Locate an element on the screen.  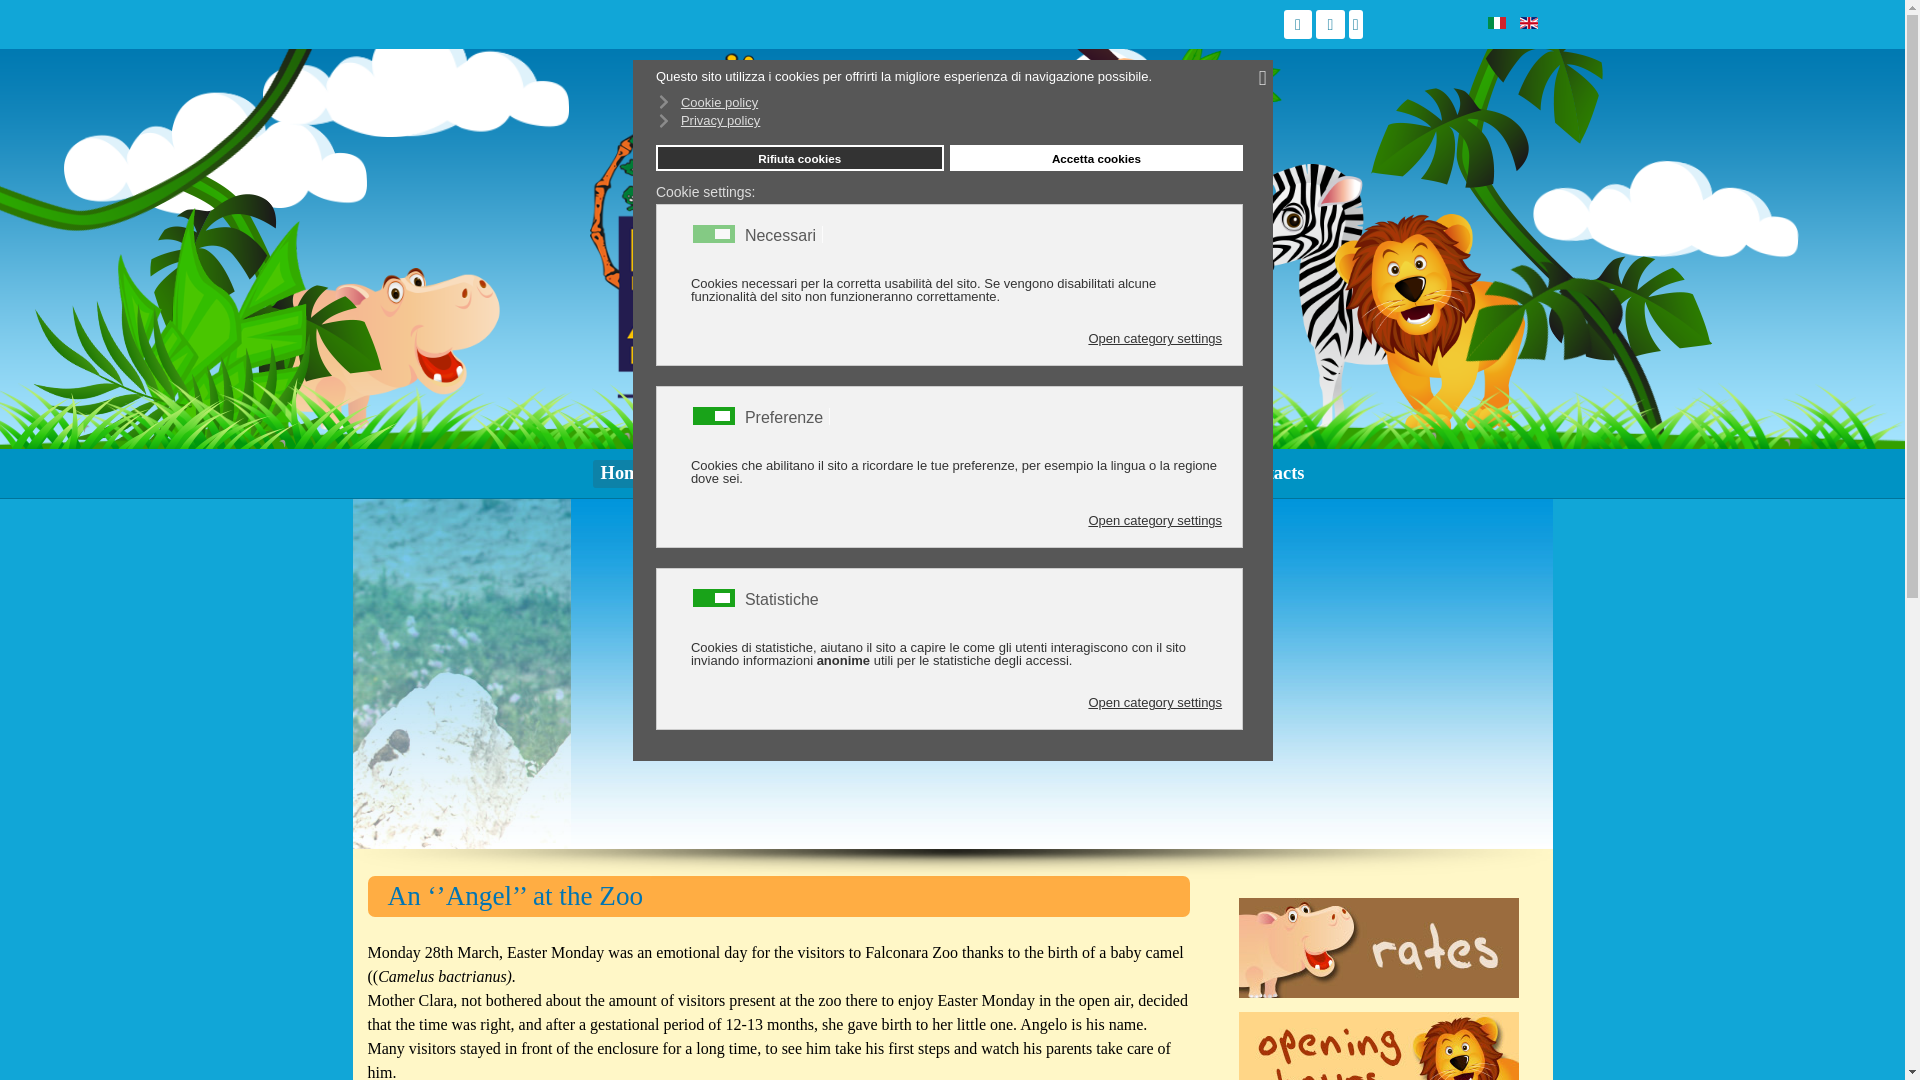
Home is located at coordinates (624, 474).